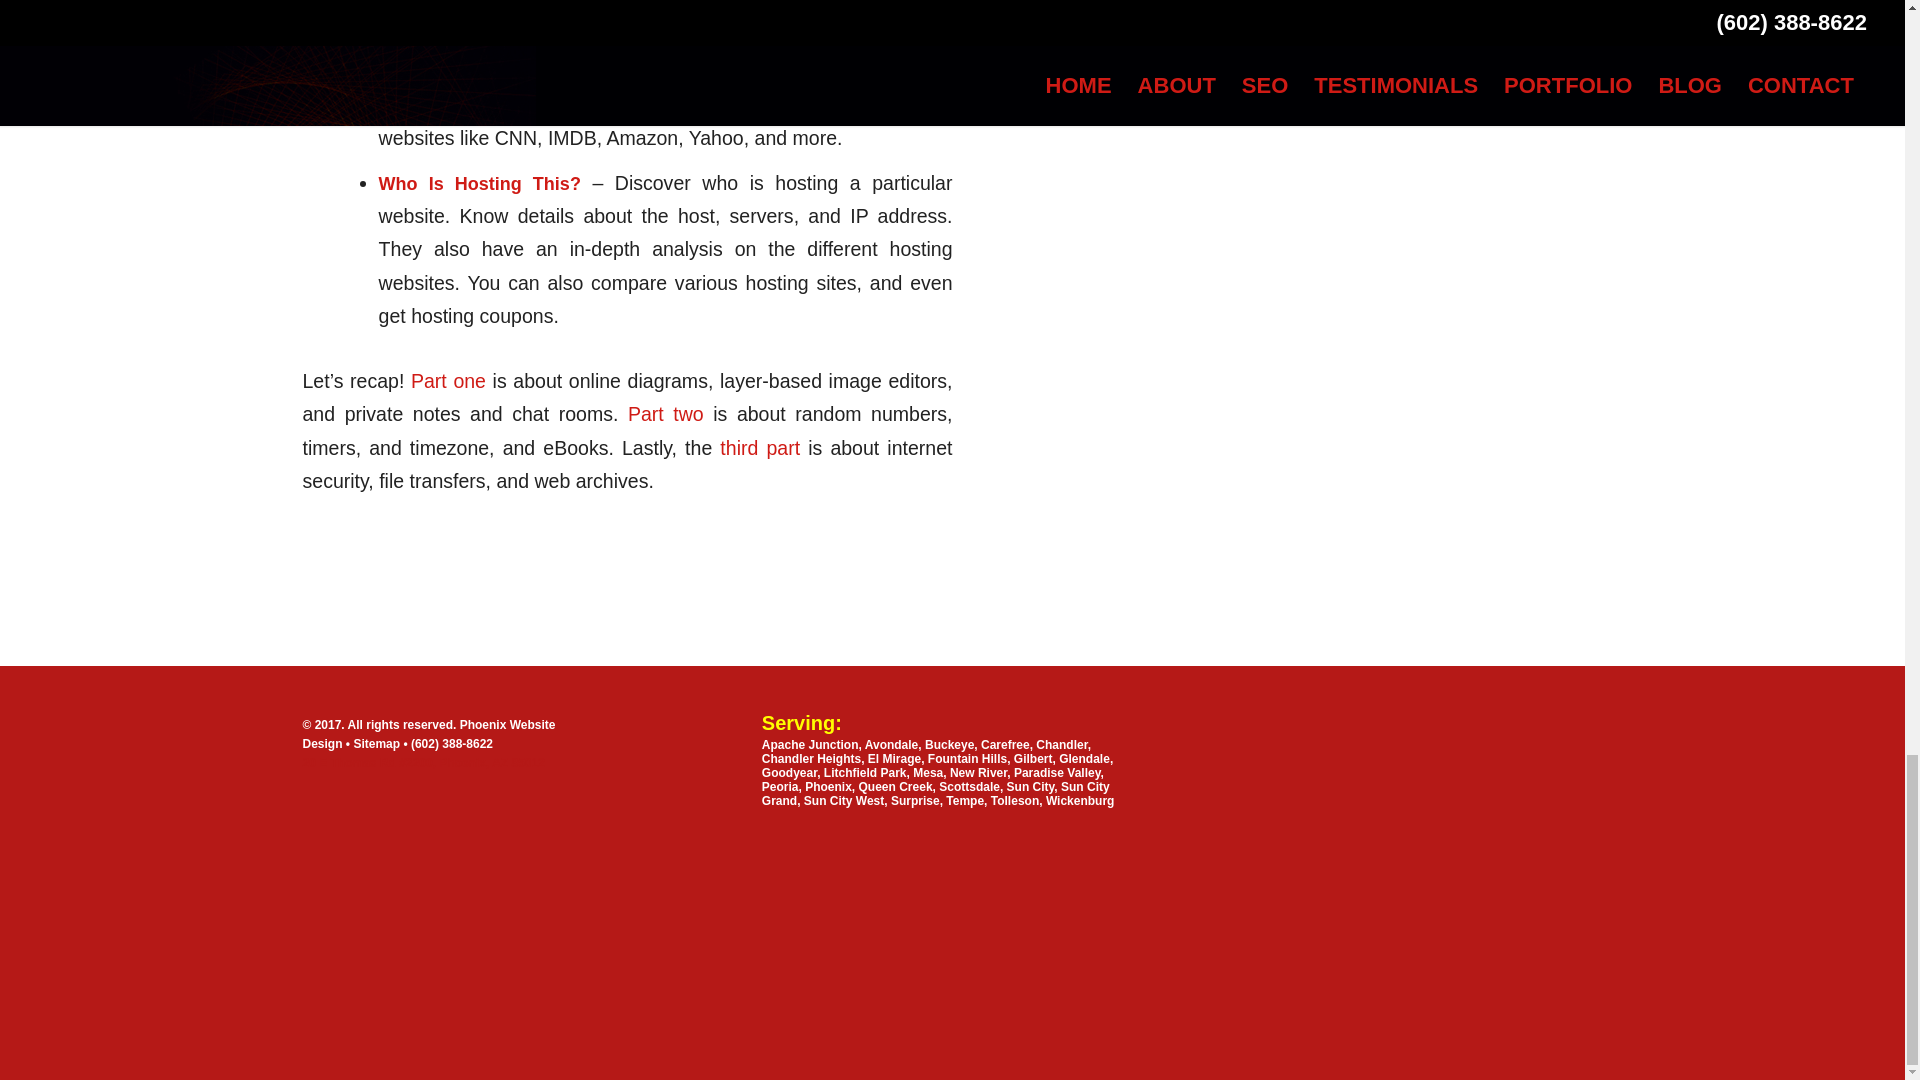 This screenshot has height=1080, width=1920. Describe the element at coordinates (448, 381) in the screenshot. I see `Part one` at that location.